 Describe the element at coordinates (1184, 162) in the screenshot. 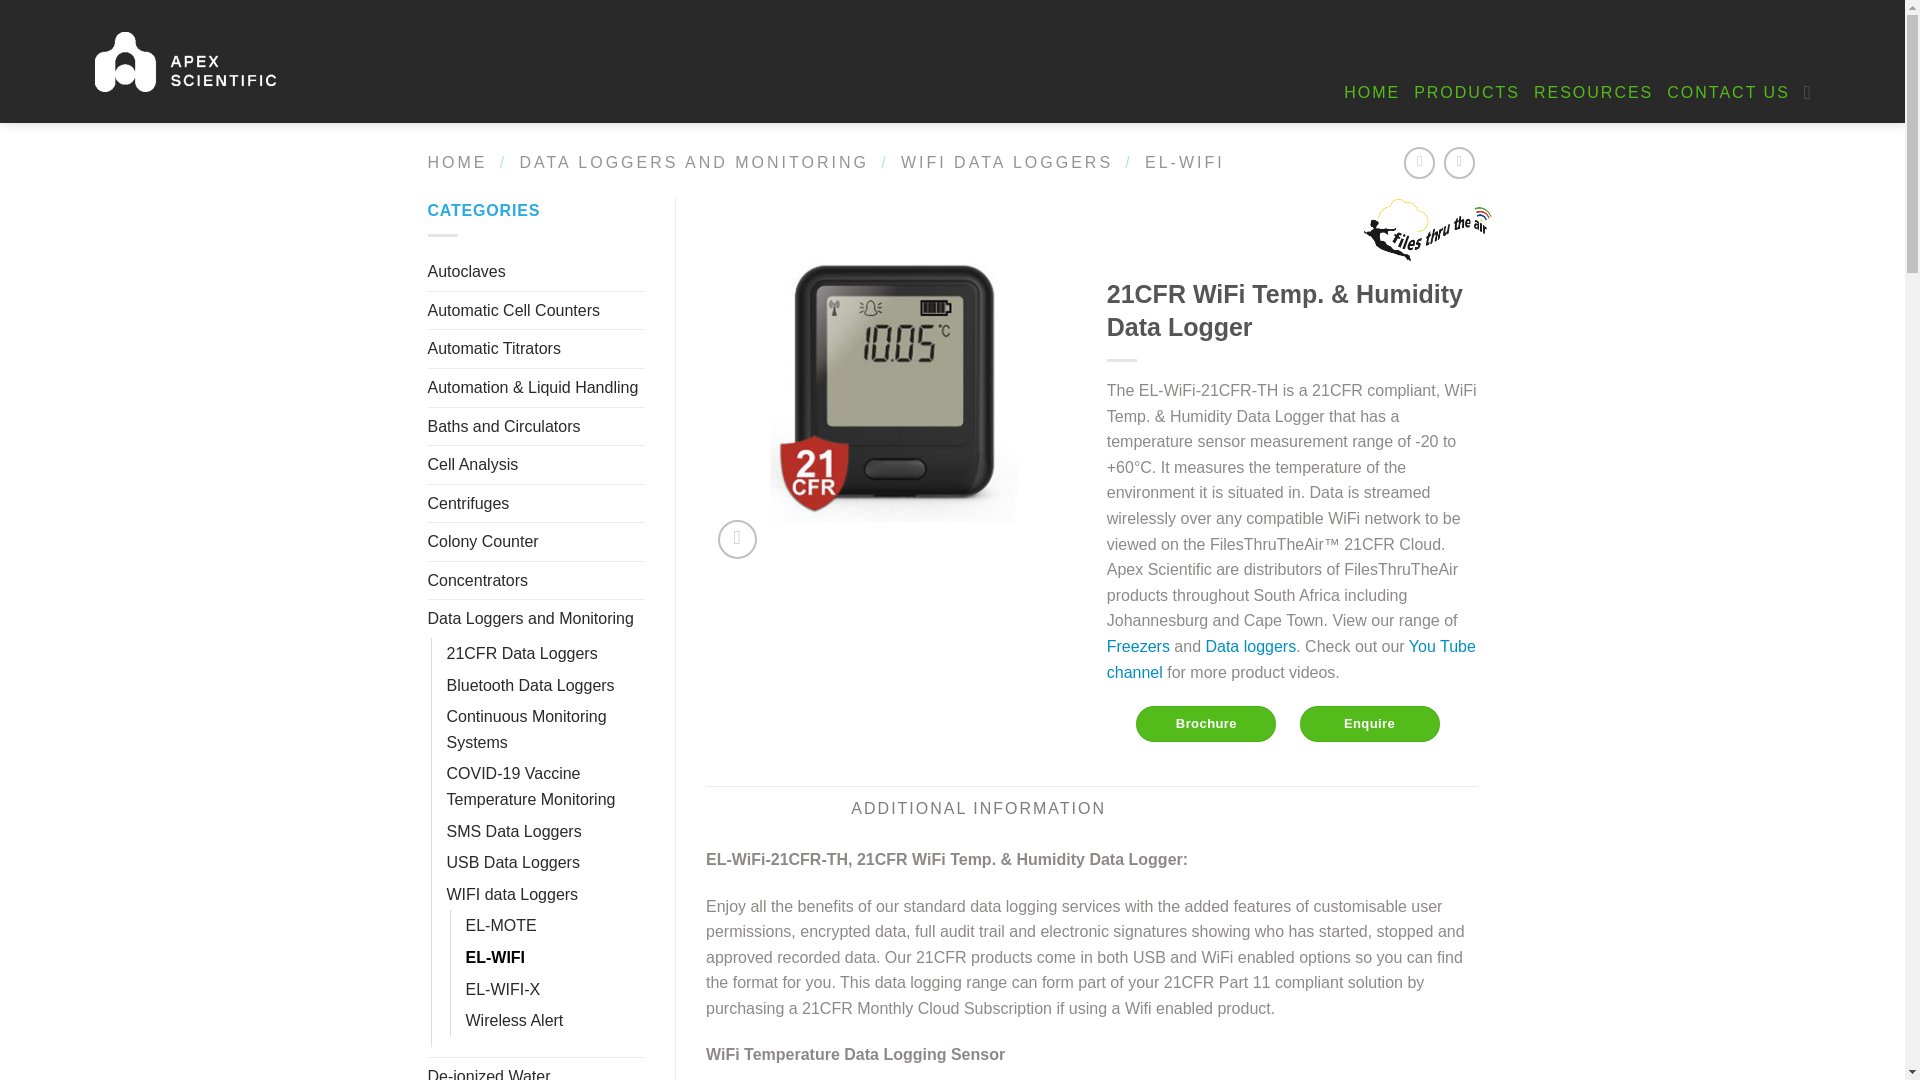

I see `EL-WIFI` at that location.